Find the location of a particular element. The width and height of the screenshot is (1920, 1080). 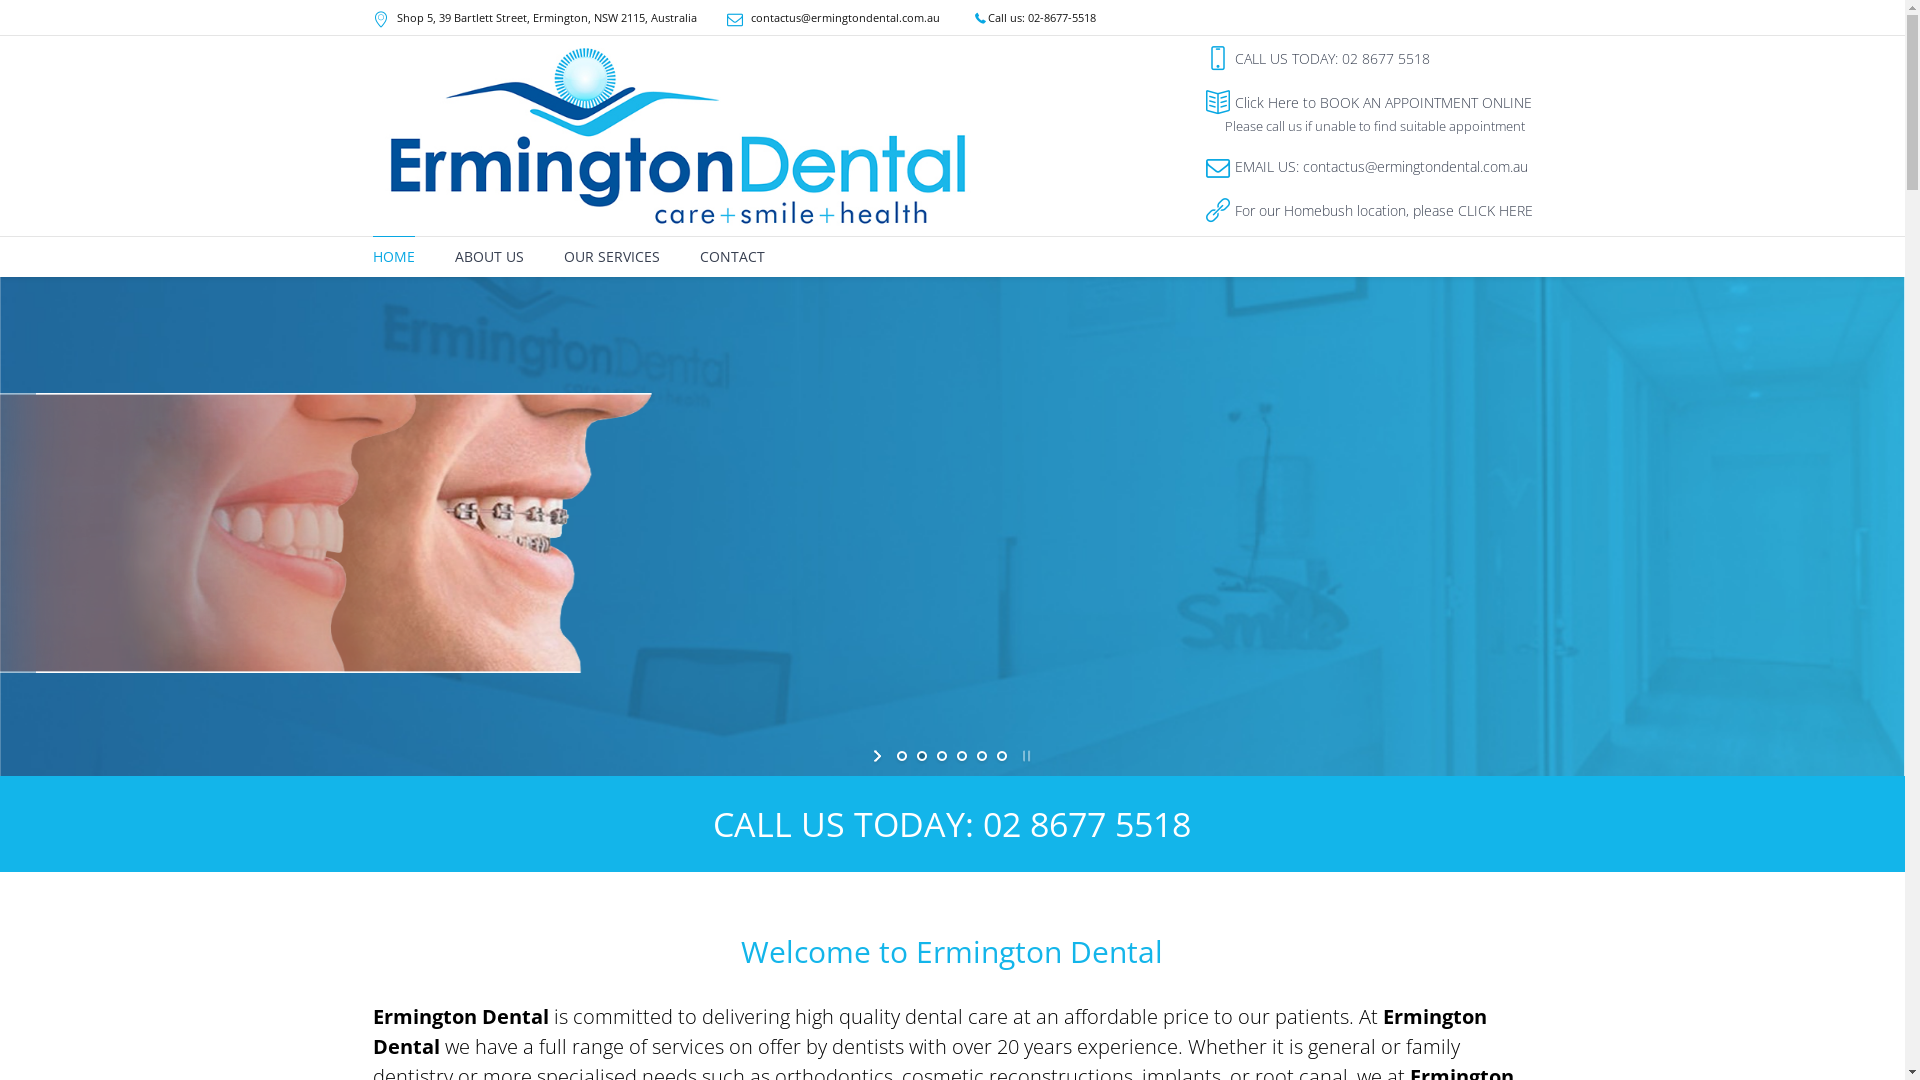

contactus@ermingtondental.com.au is located at coordinates (844, 18).